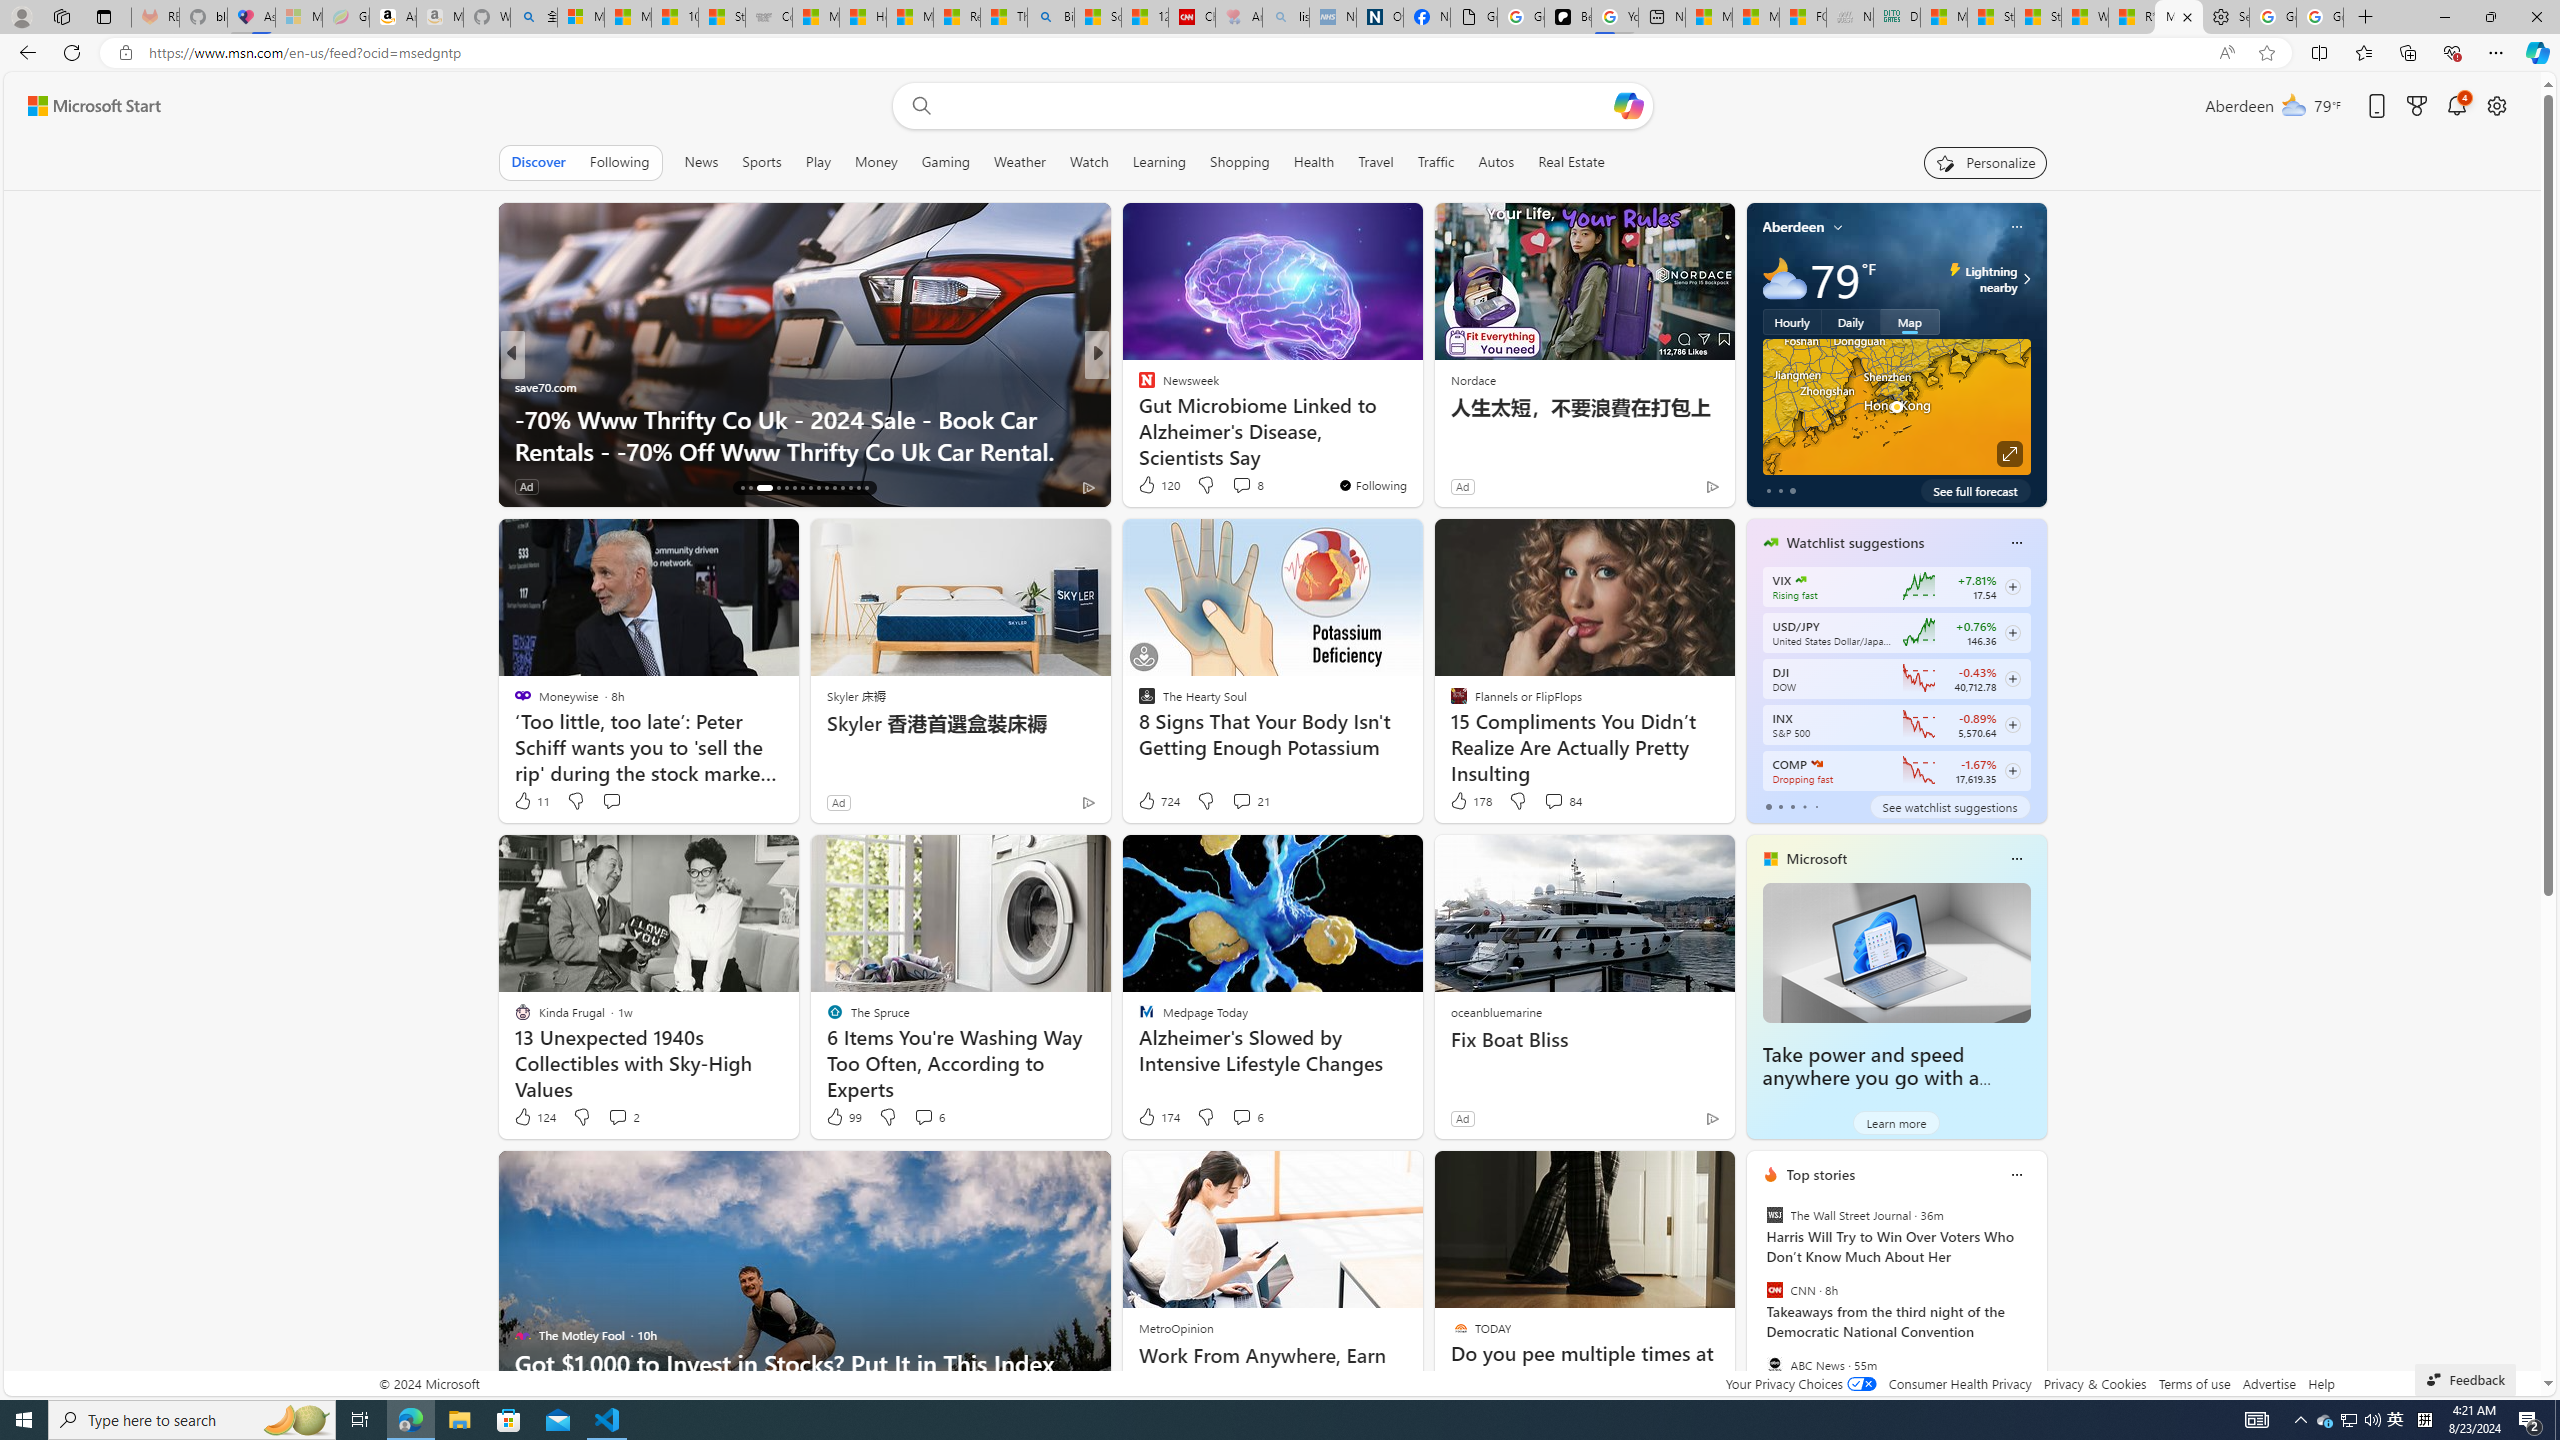 The height and width of the screenshot is (1440, 2560). What do you see at coordinates (1274, 1368) in the screenshot?
I see `Work From Anywhere, Earn Money` at bounding box center [1274, 1368].